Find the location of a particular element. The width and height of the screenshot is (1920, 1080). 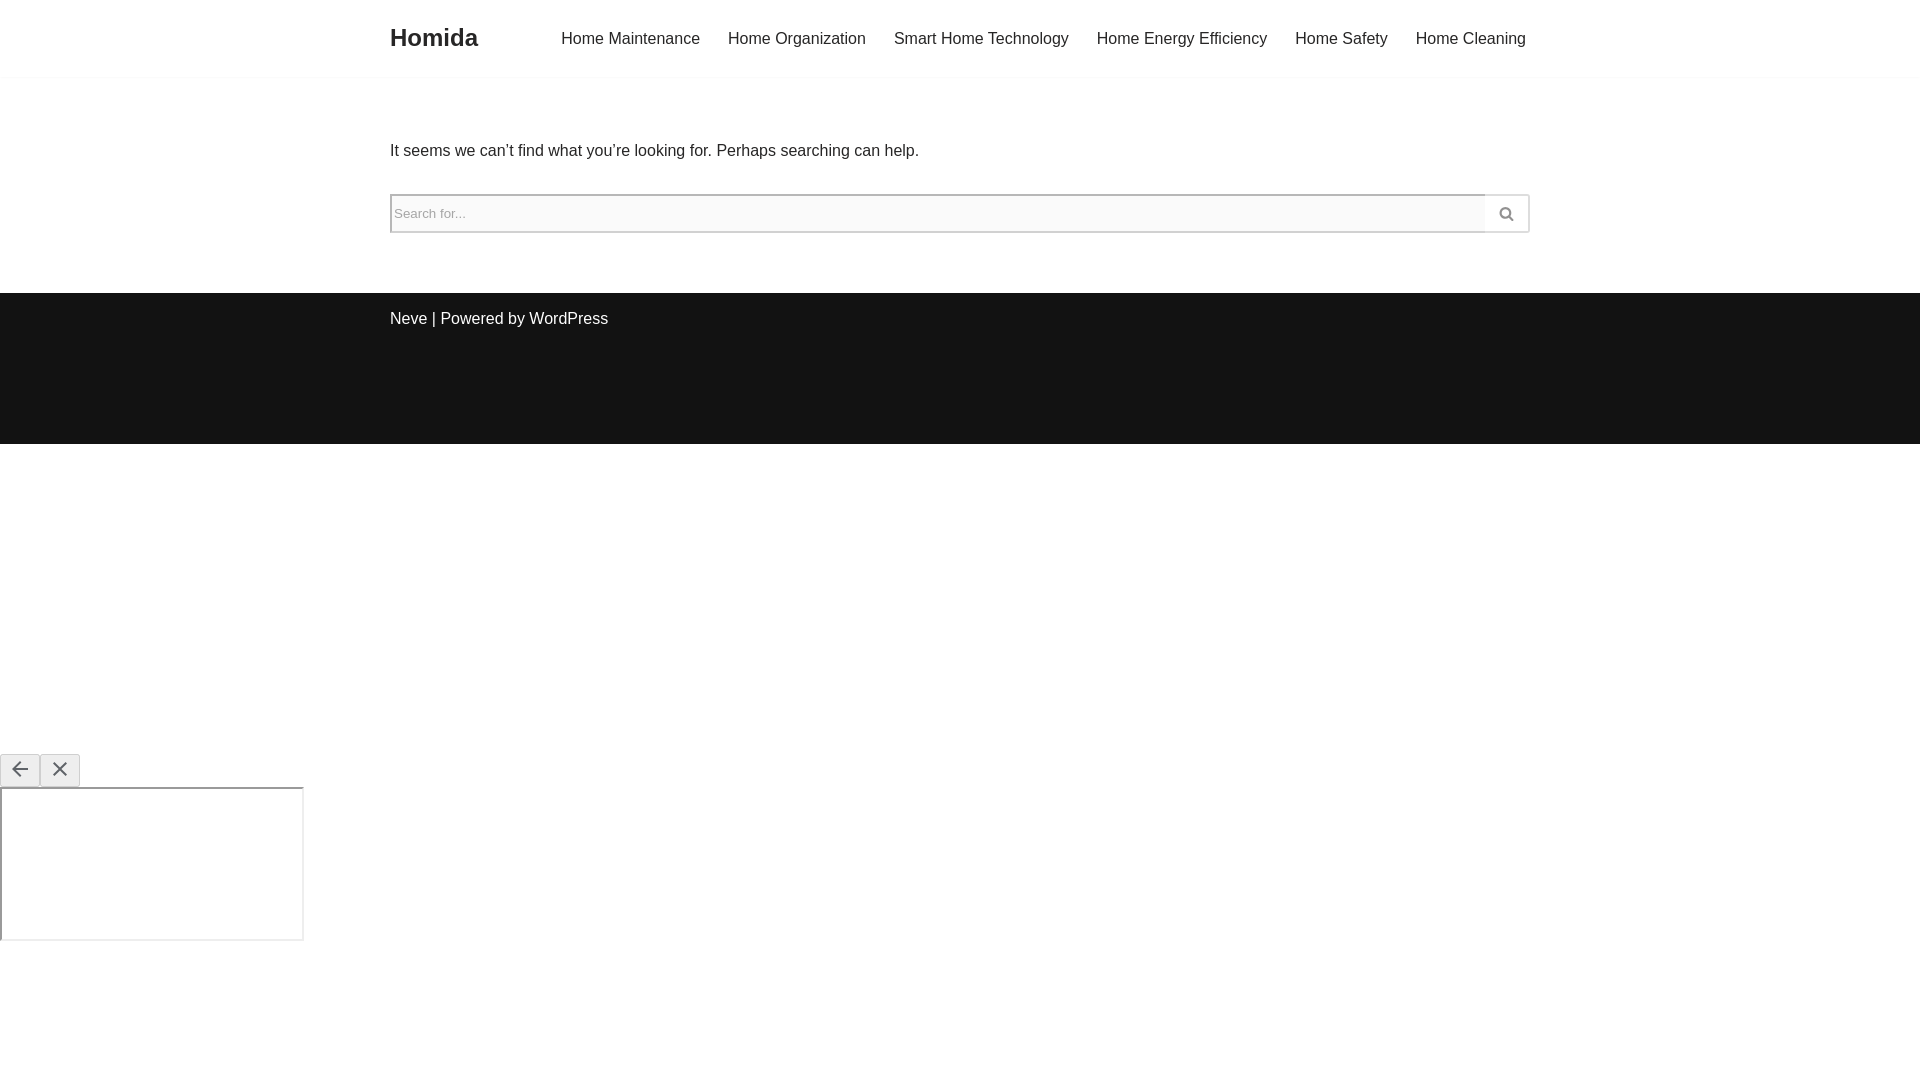

Home Safety is located at coordinates (1340, 38).